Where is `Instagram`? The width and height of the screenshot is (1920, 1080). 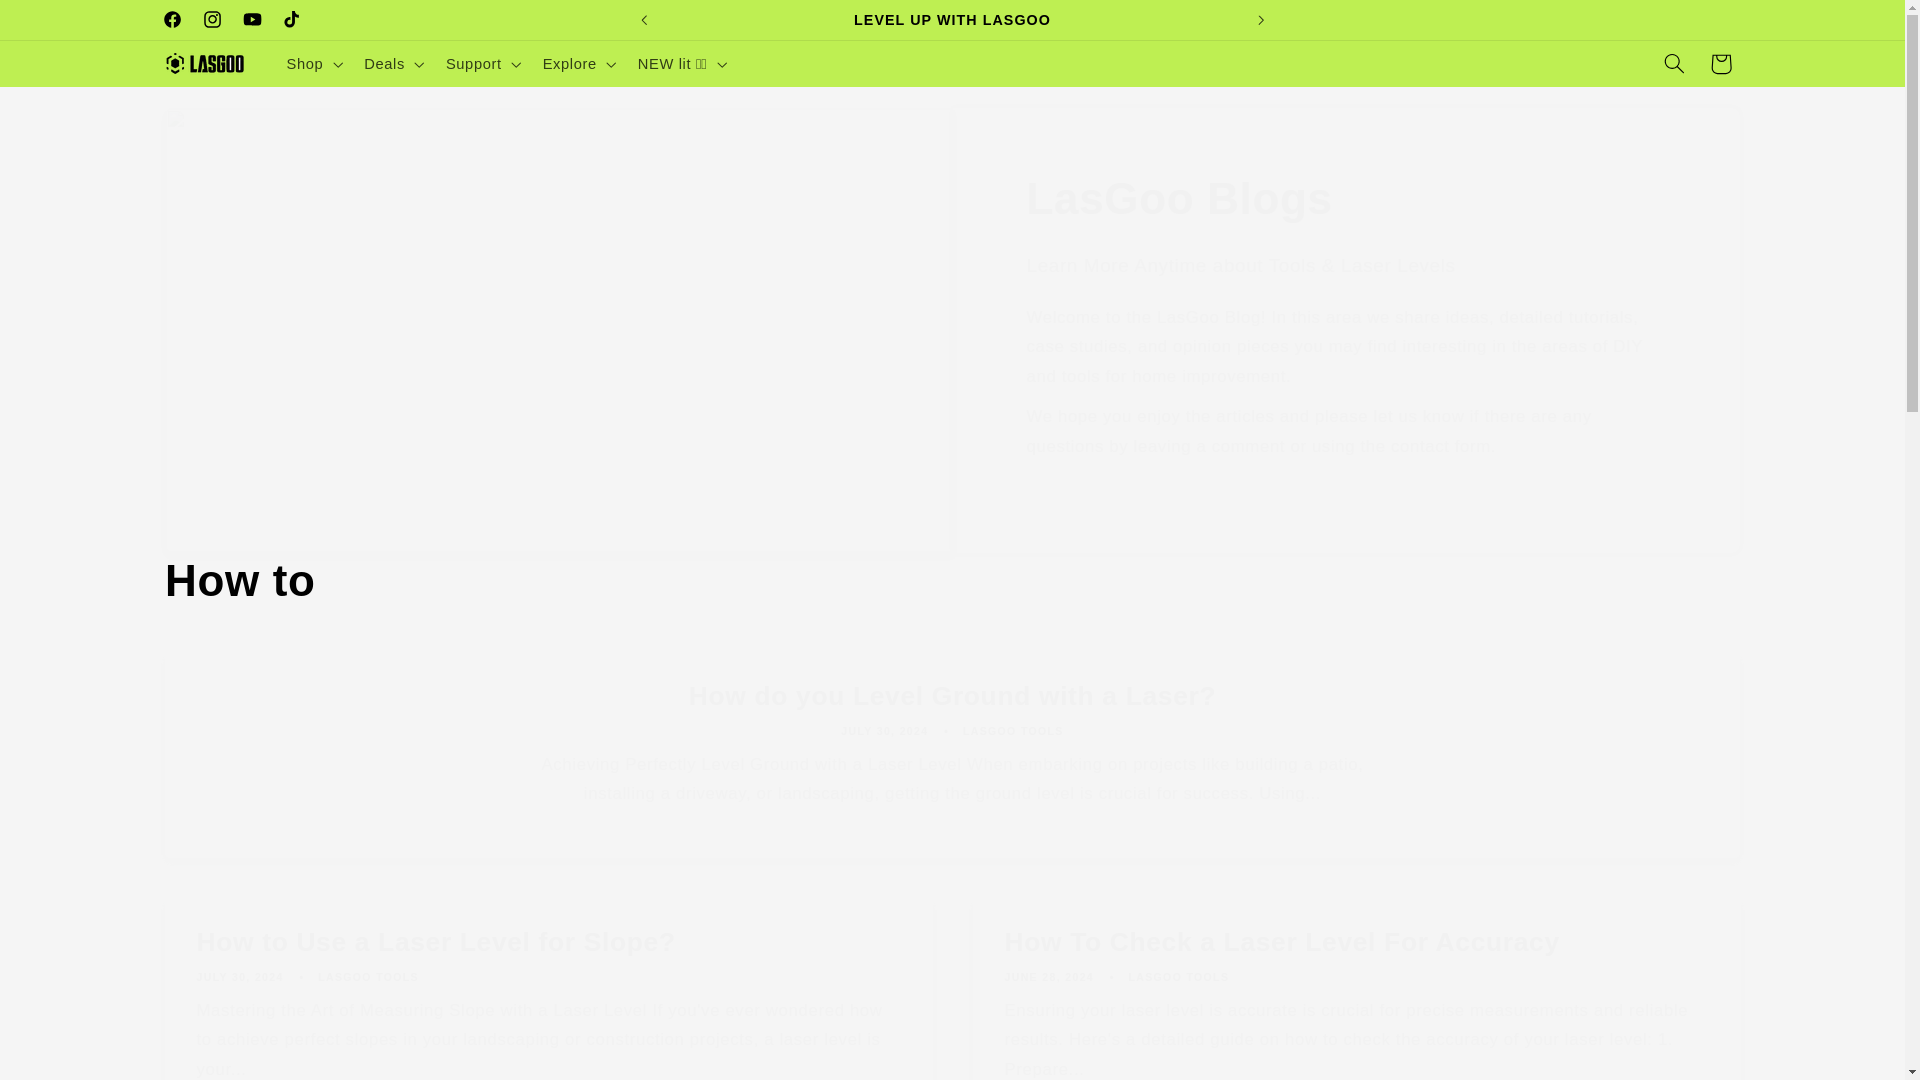 Instagram is located at coordinates (212, 20).